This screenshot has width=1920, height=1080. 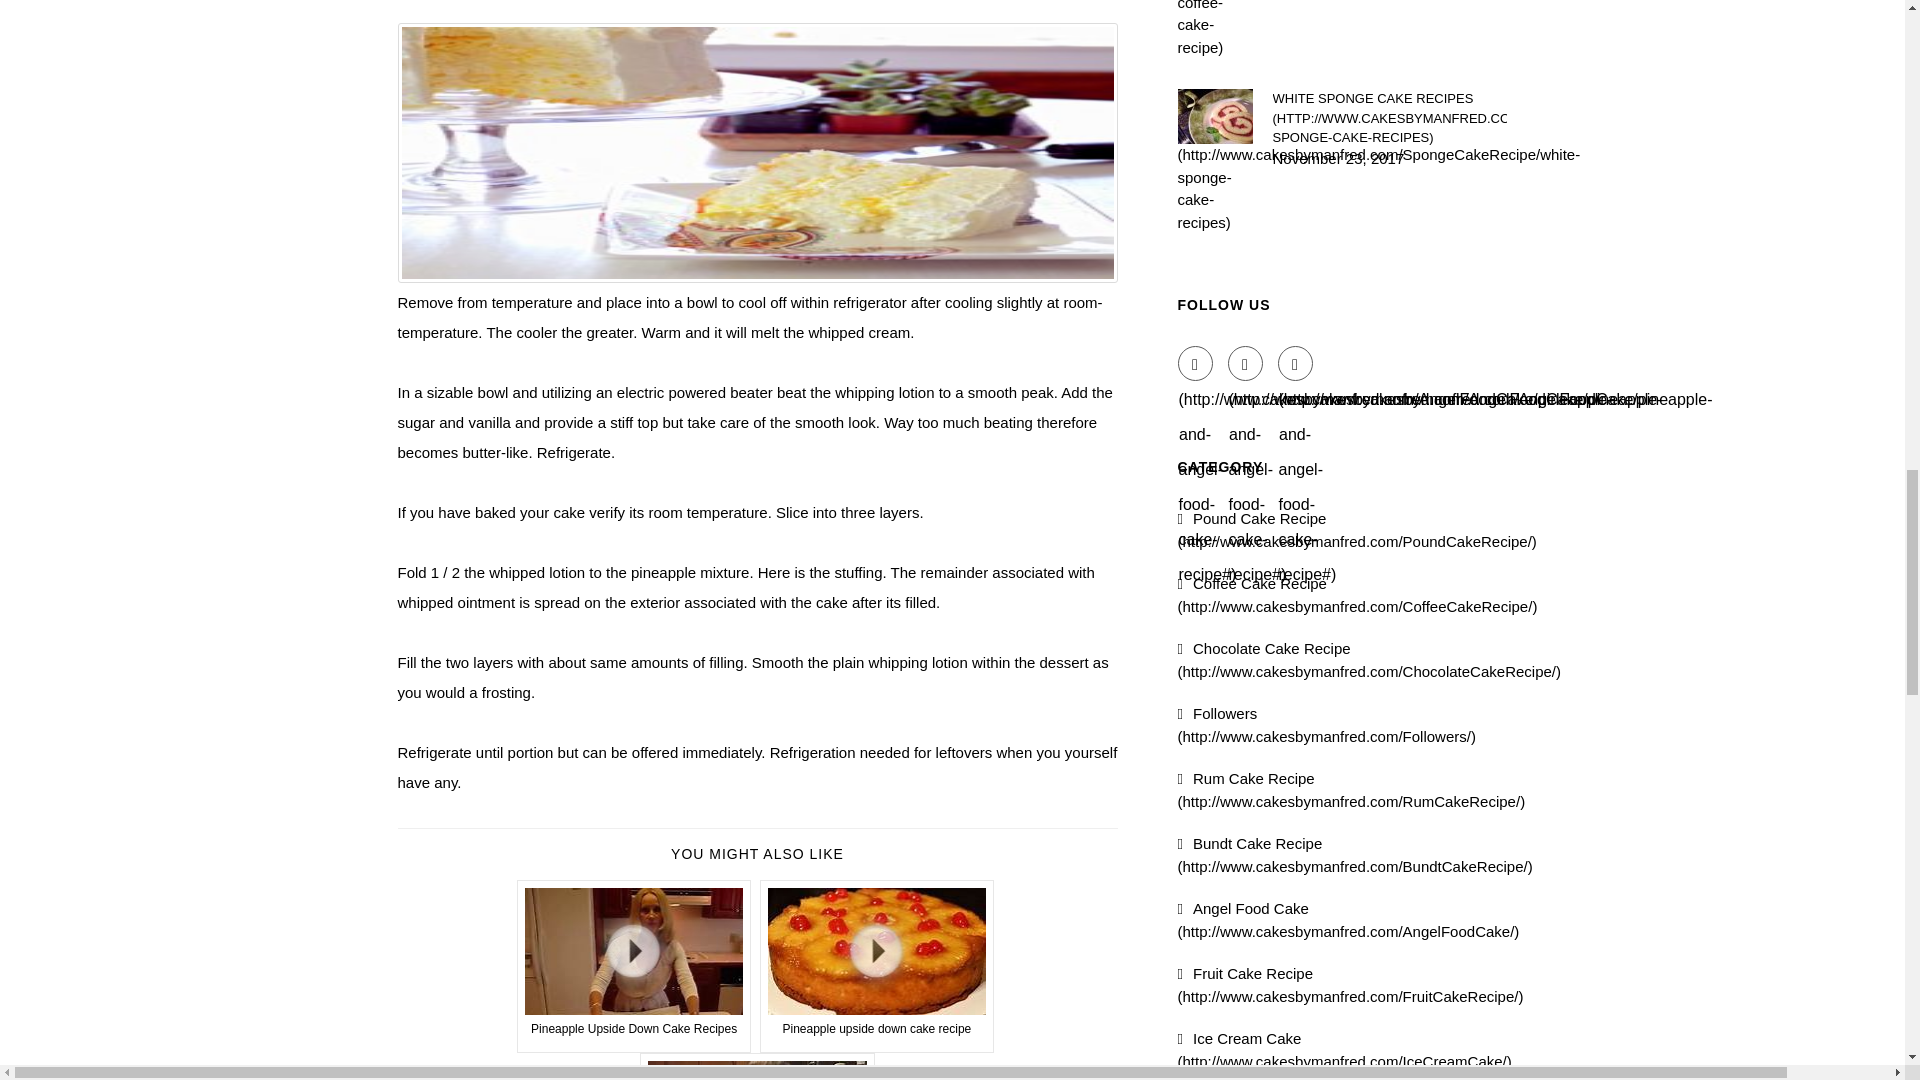 I want to click on View this video from YouTube, so click(x=757, y=1066).